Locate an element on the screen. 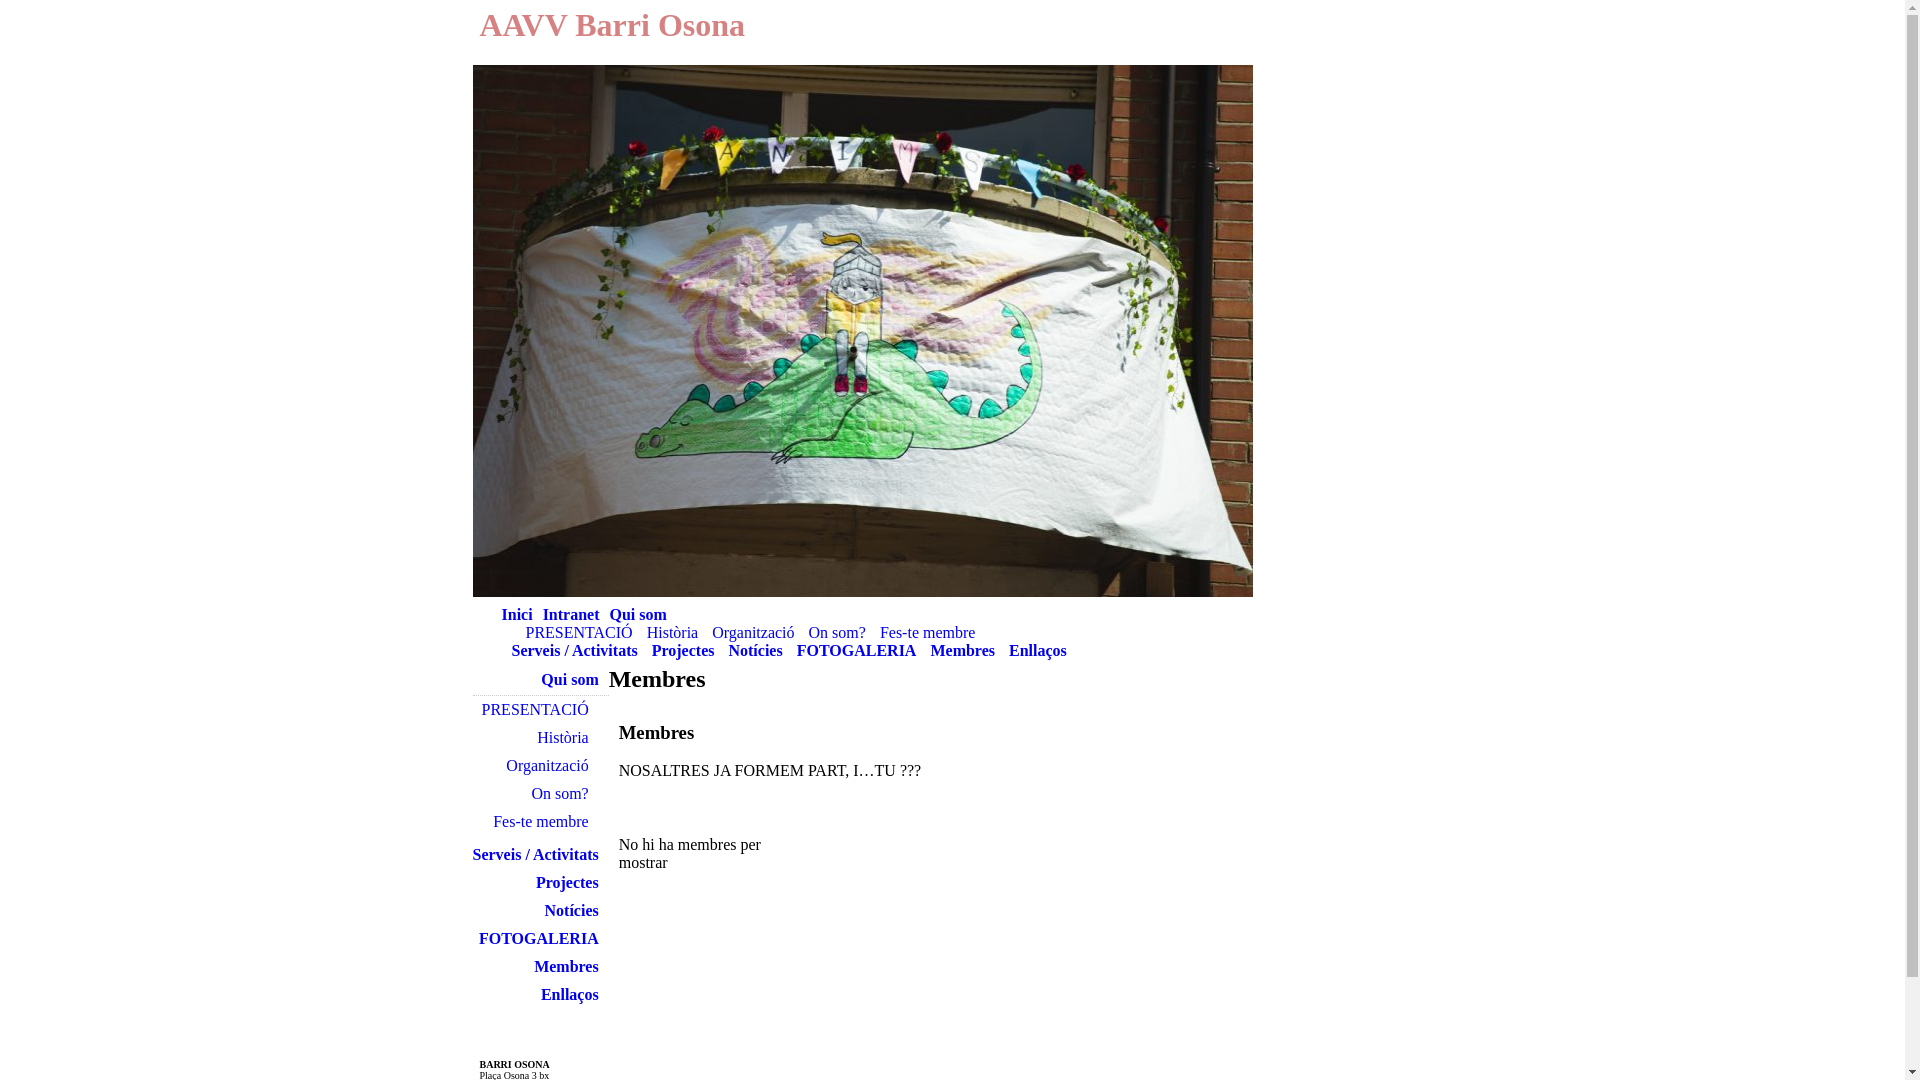 This screenshot has width=1920, height=1080. Qui som is located at coordinates (638, 614).